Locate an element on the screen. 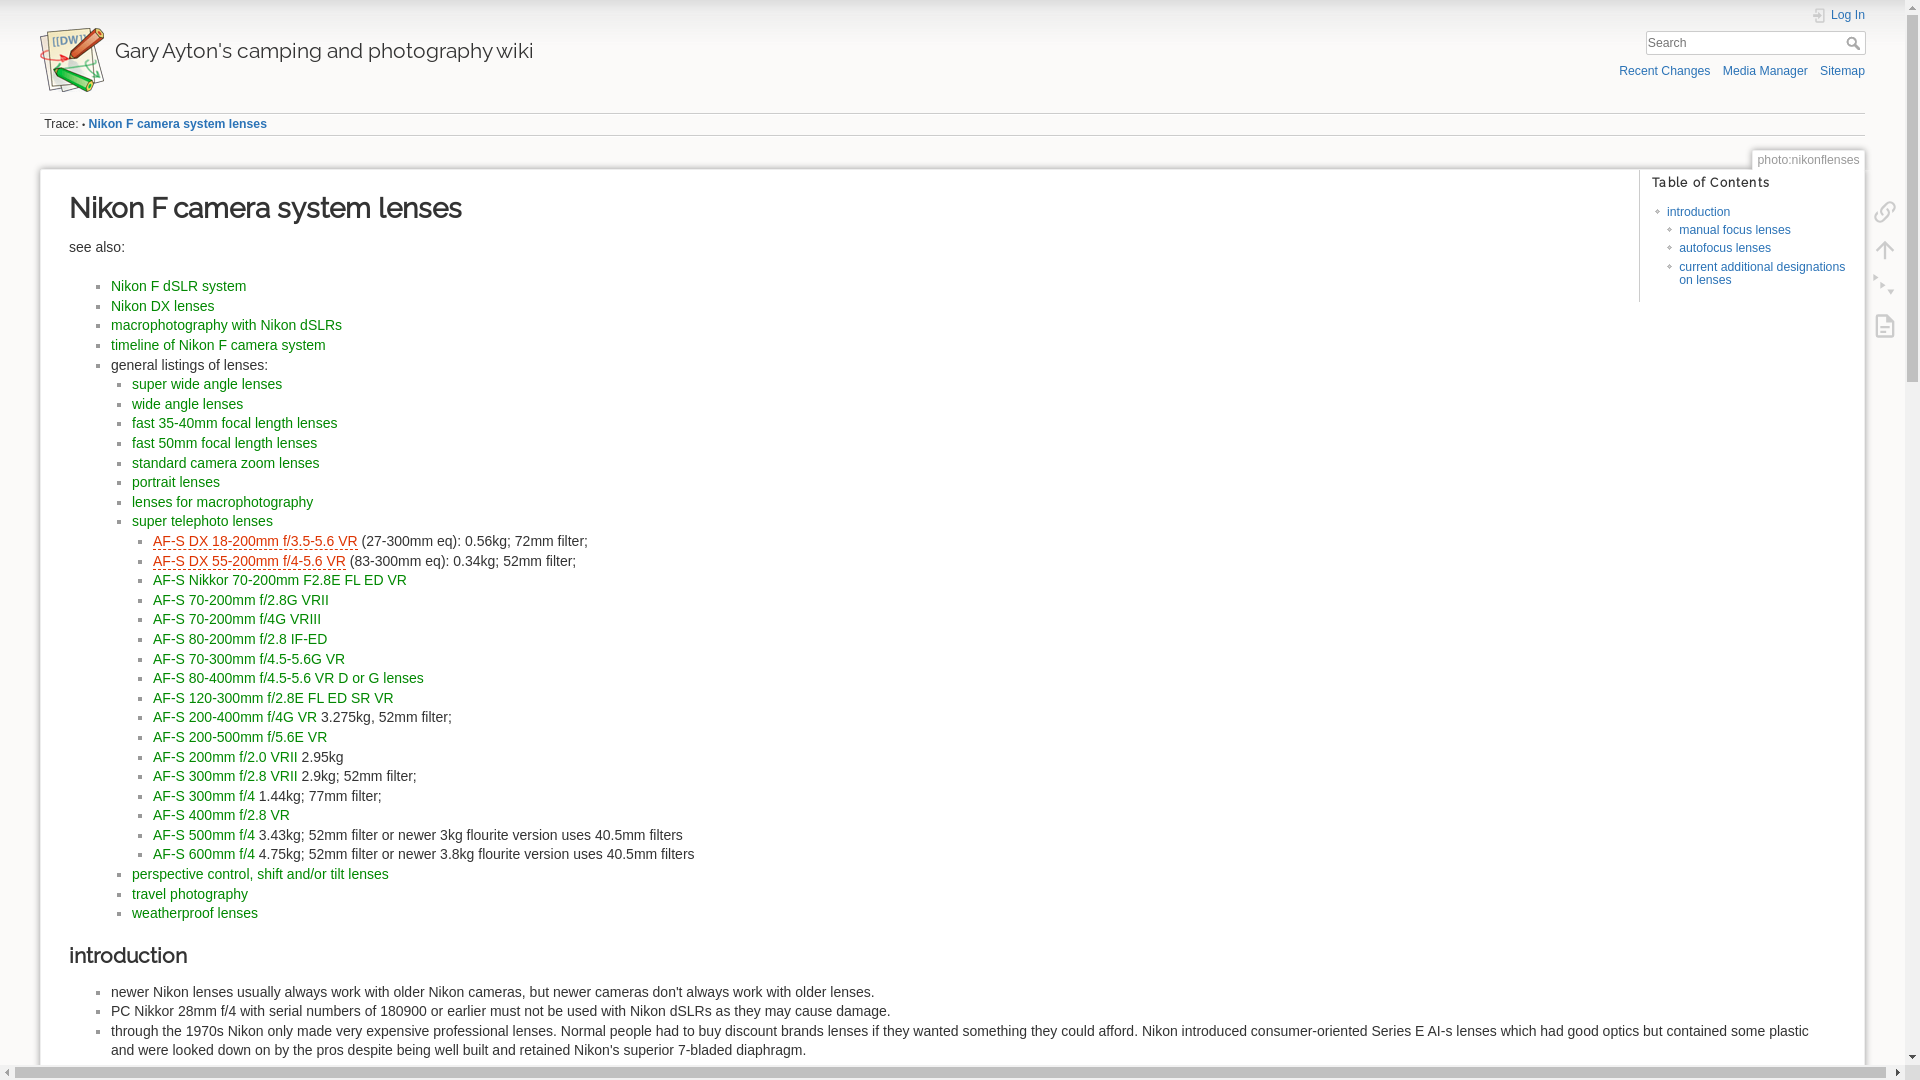 The image size is (1920, 1080). AF-S 500mm f/4 is located at coordinates (204, 835).